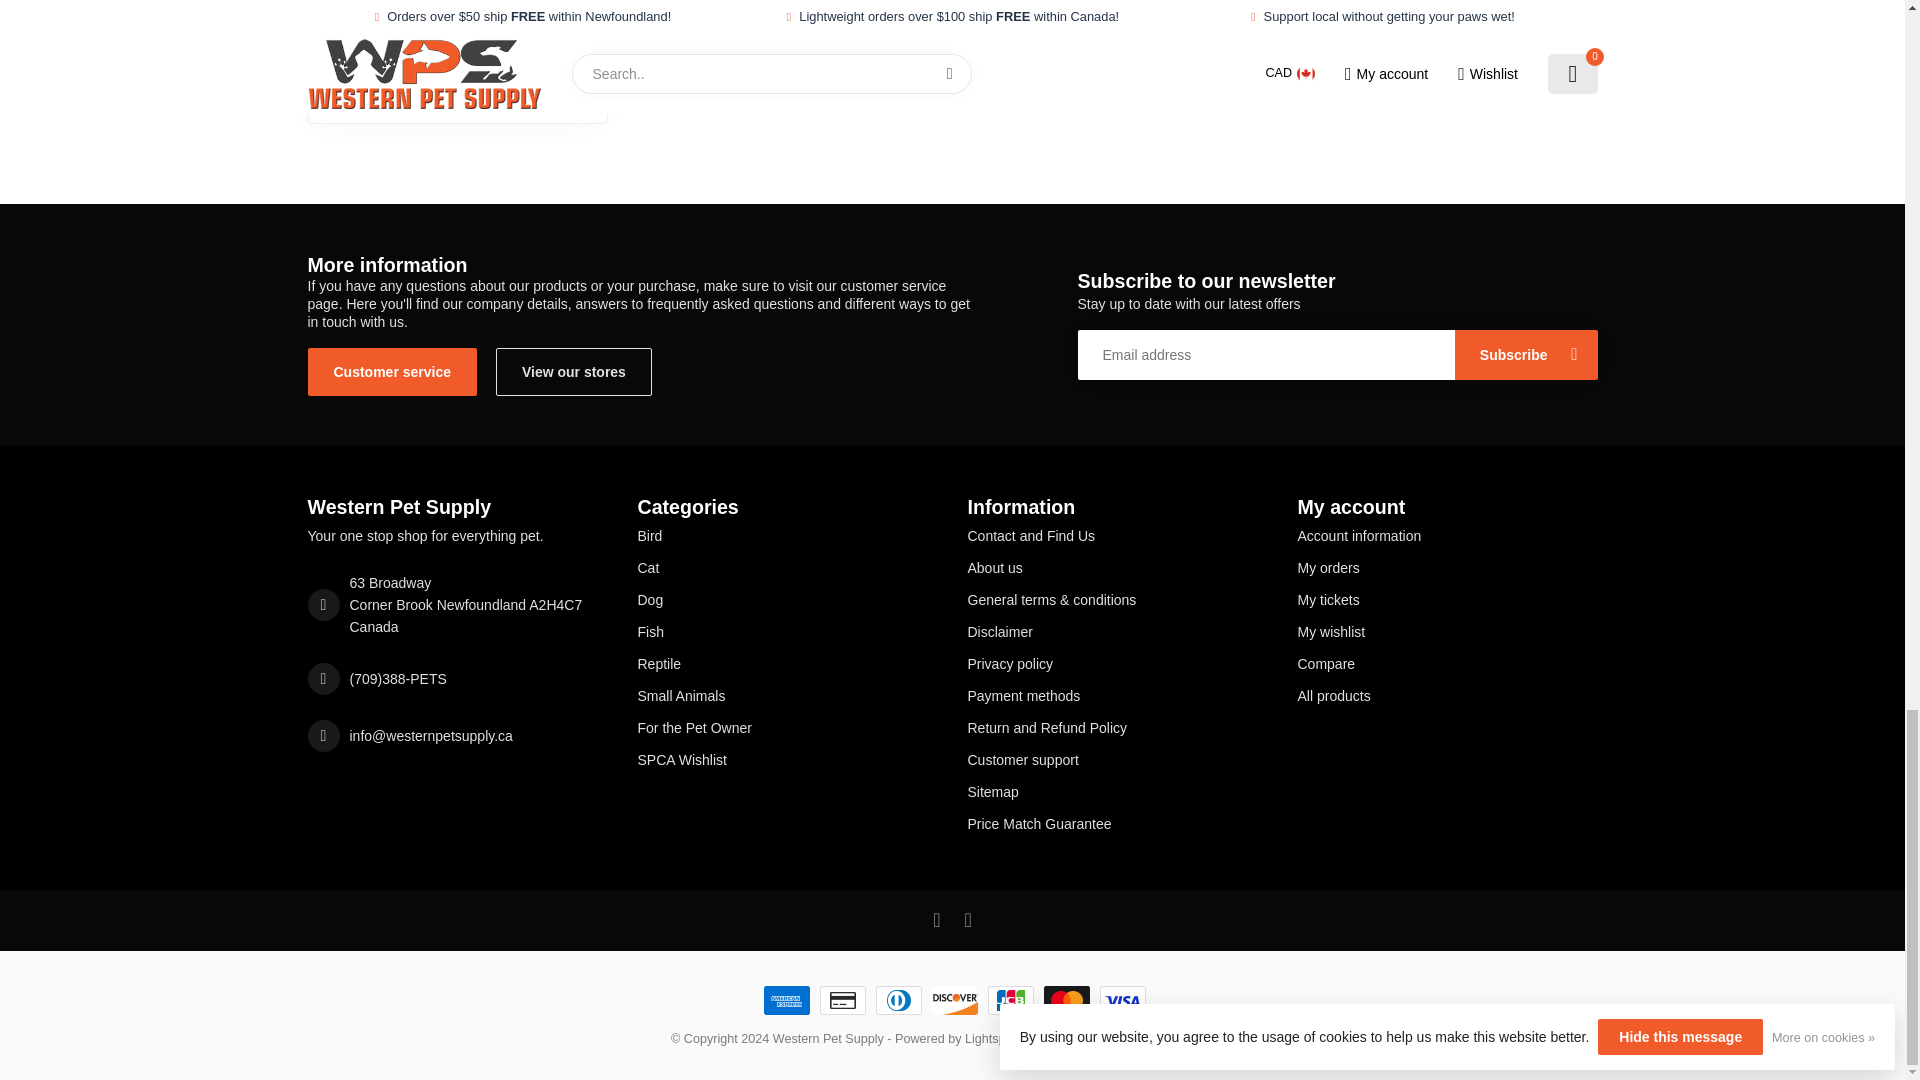 Image resolution: width=1920 pixels, height=1080 pixels. I want to click on Payment methods, so click(1117, 696).